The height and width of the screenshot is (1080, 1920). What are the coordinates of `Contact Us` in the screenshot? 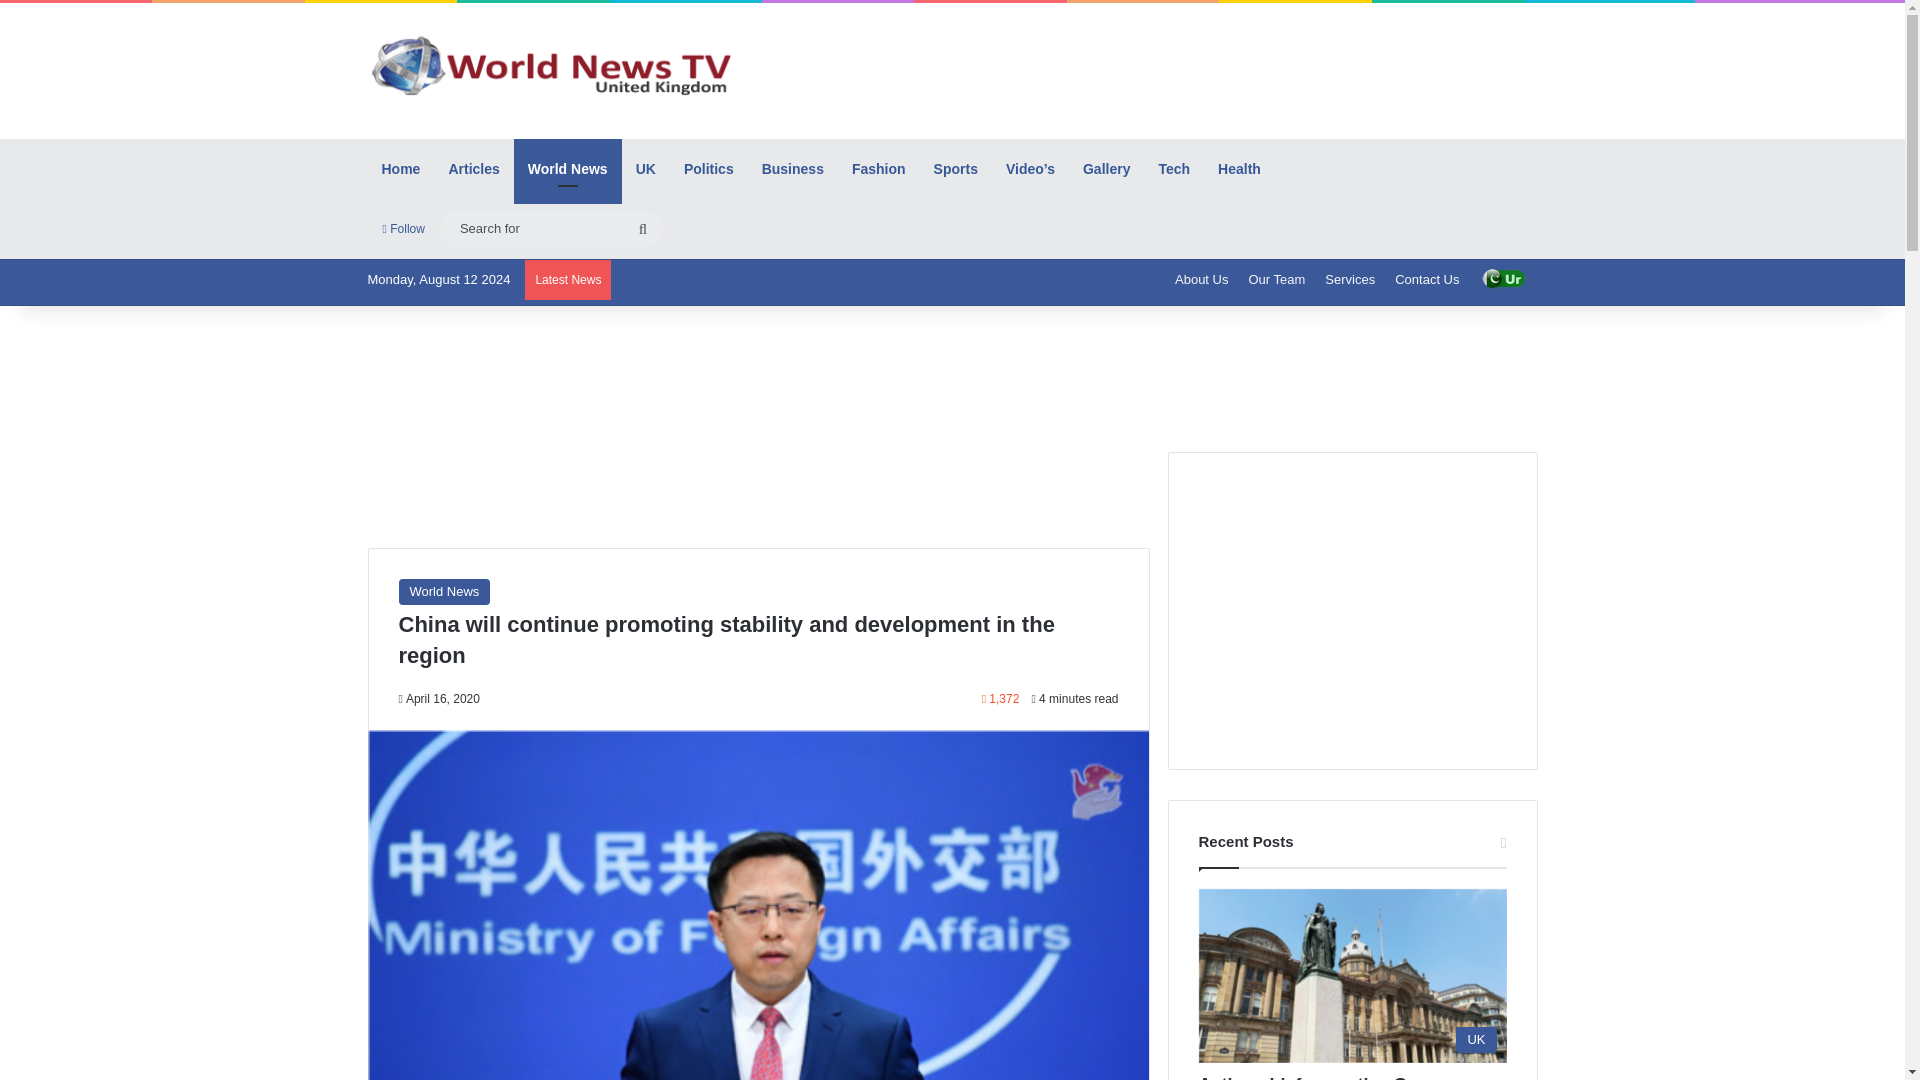 It's located at (1426, 280).